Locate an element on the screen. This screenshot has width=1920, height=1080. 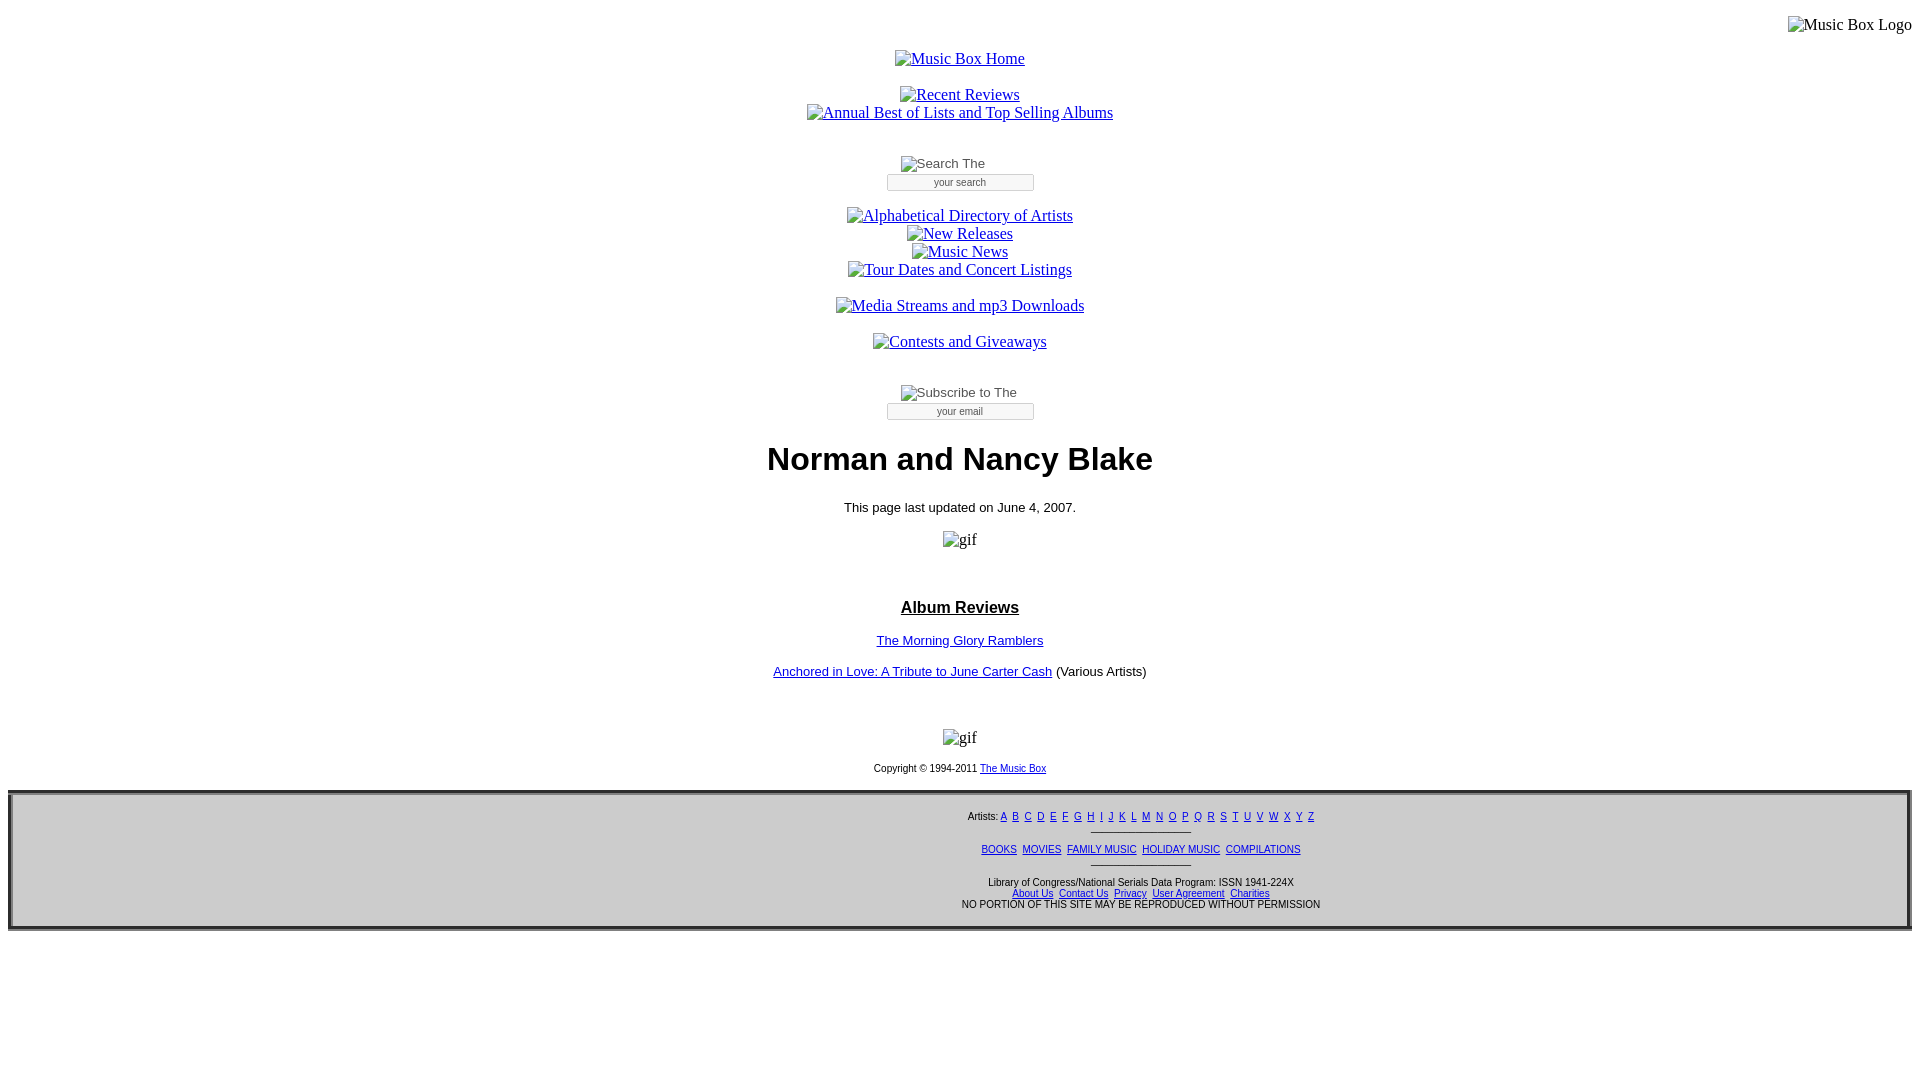
your email is located at coordinates (958, 411).